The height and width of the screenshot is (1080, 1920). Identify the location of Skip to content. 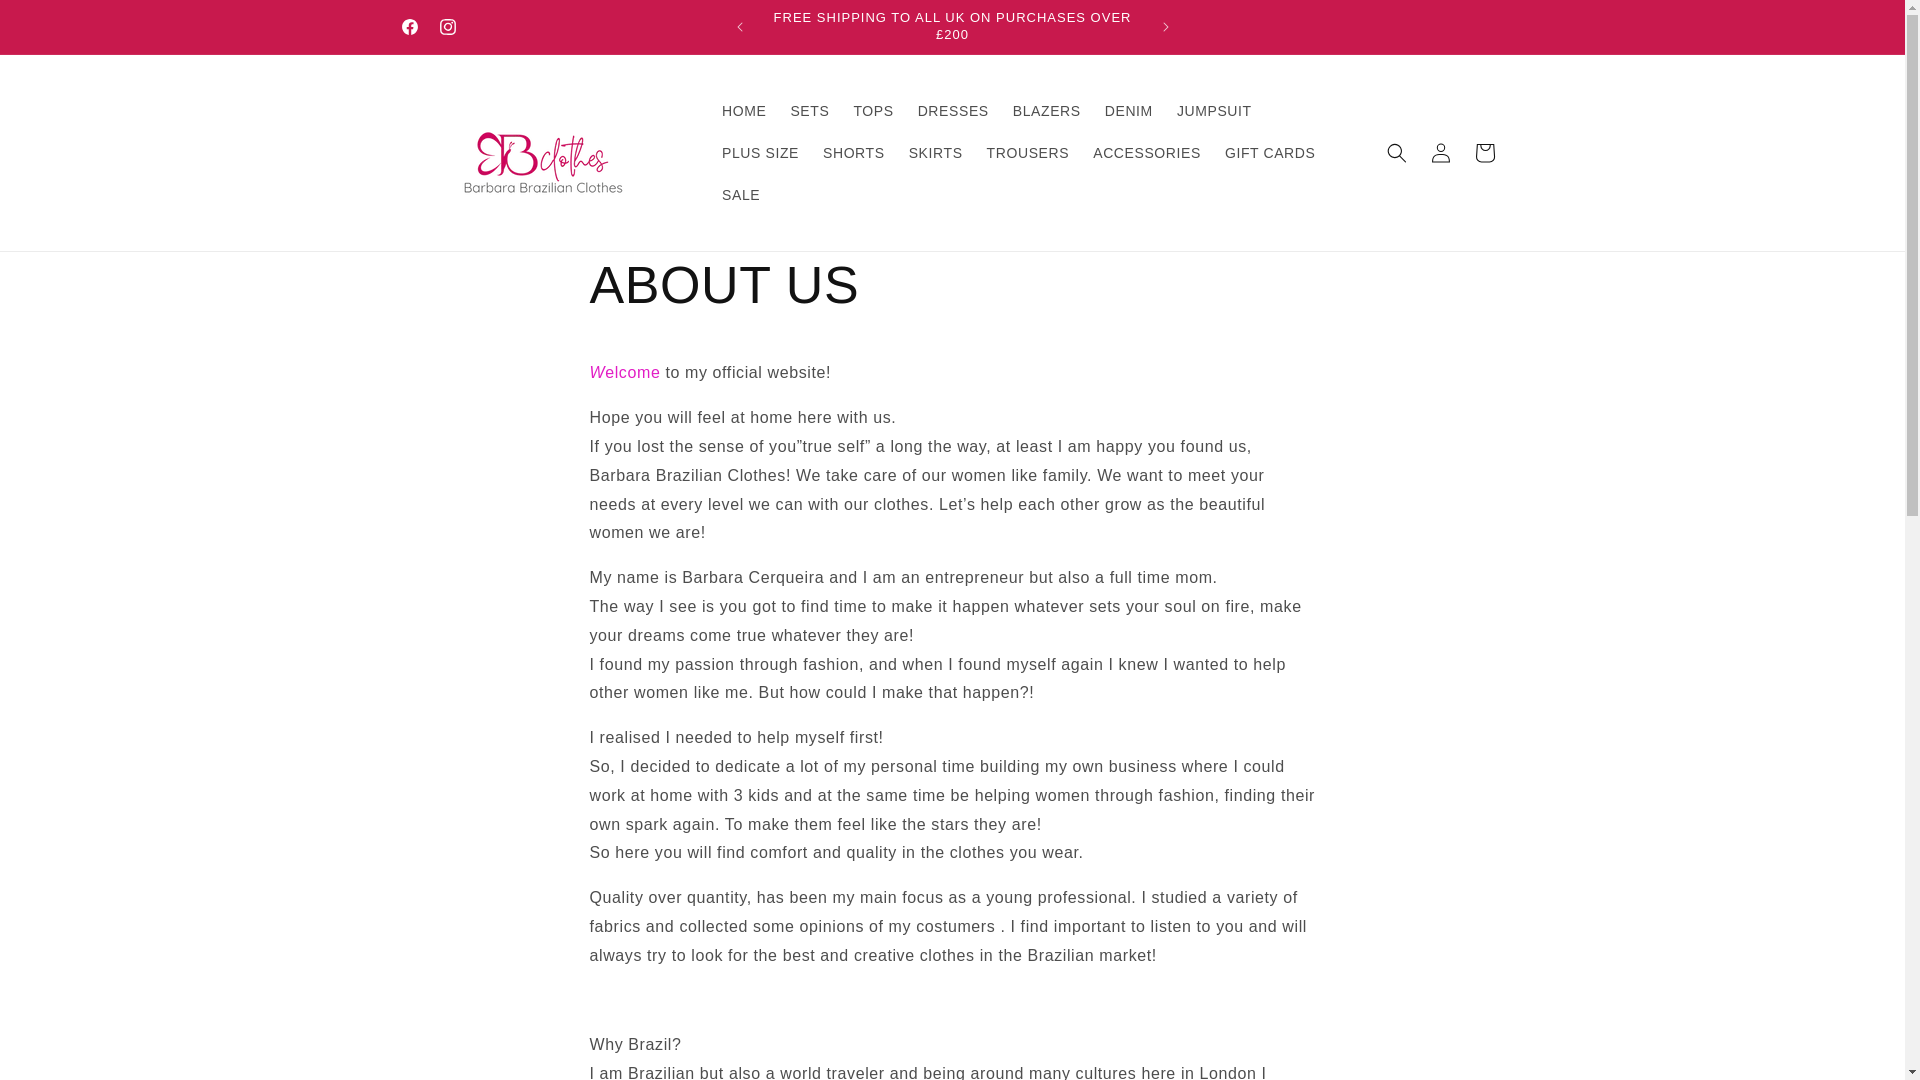
(60, 23).